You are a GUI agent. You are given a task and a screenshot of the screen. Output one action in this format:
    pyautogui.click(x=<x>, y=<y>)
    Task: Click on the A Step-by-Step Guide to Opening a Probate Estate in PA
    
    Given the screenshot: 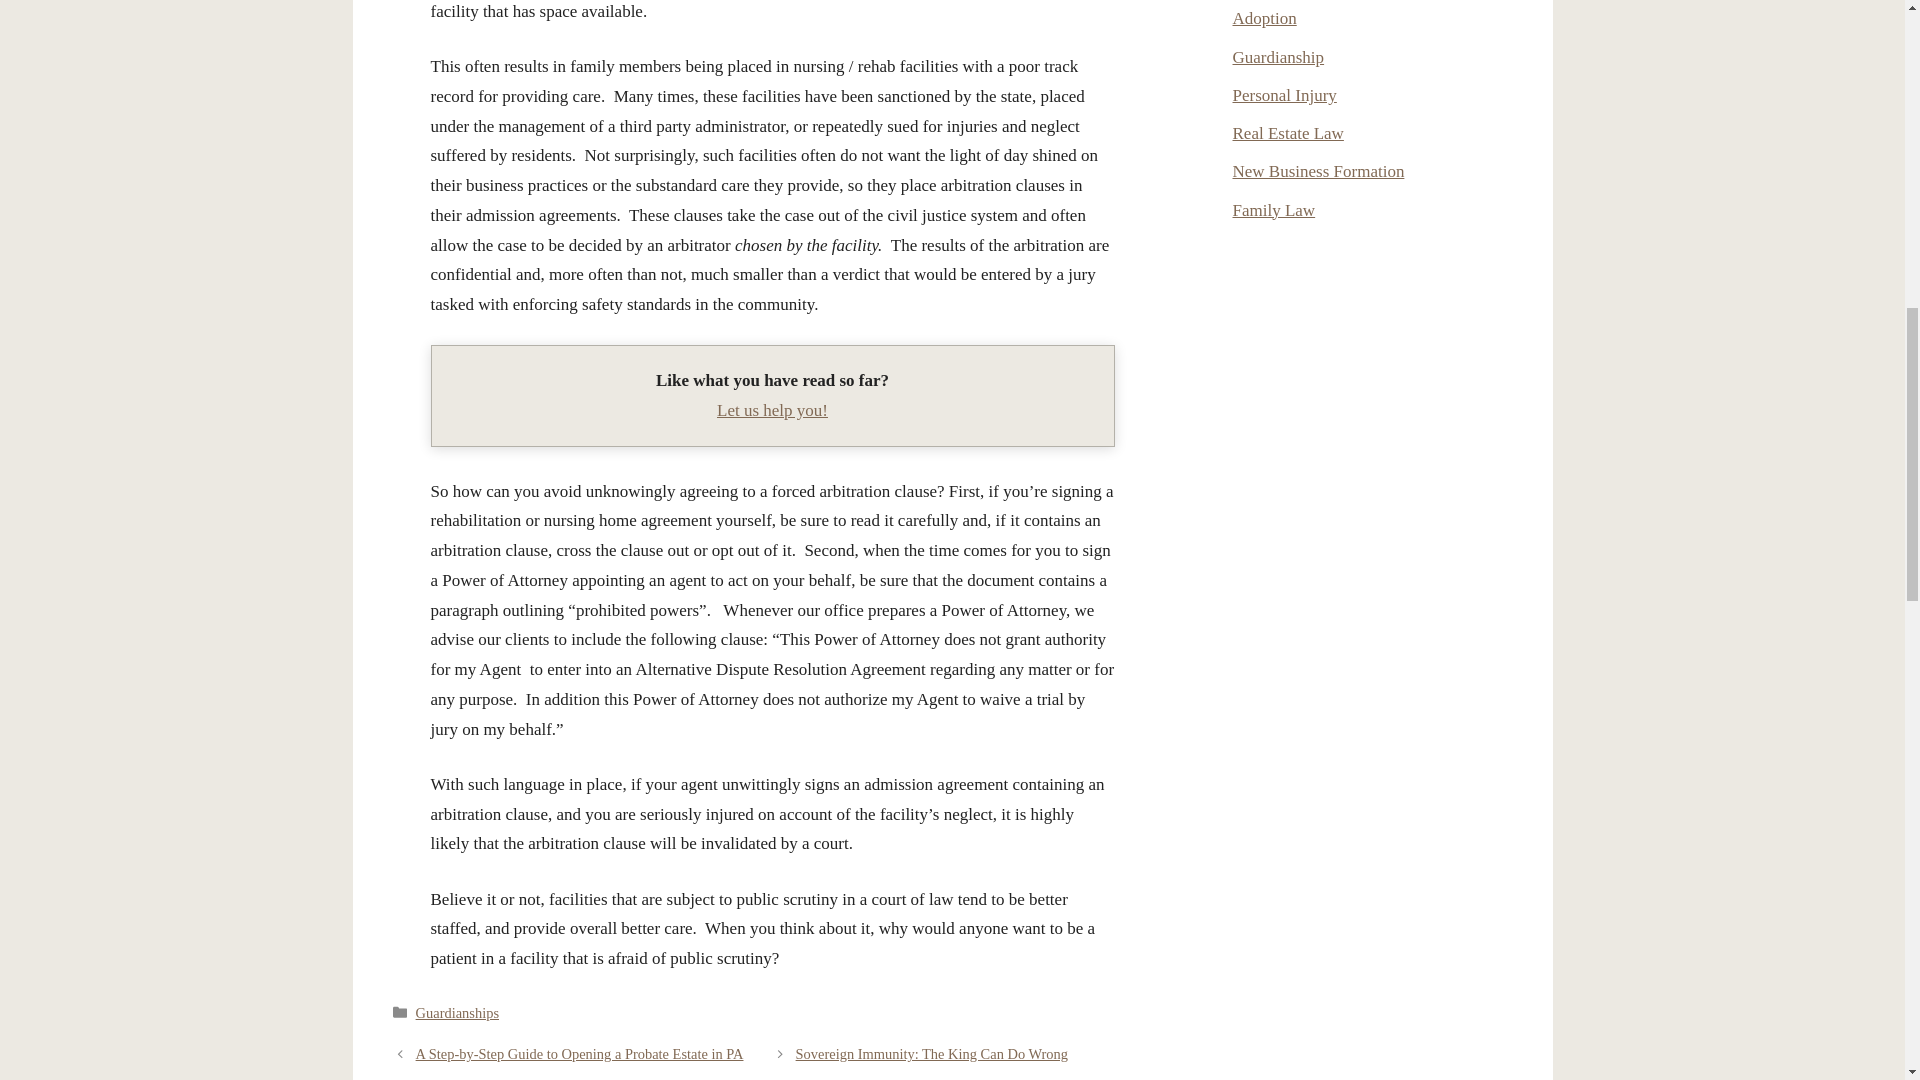 What is the action you would take?
    pyautogui.click(x=580, y=1054)
    